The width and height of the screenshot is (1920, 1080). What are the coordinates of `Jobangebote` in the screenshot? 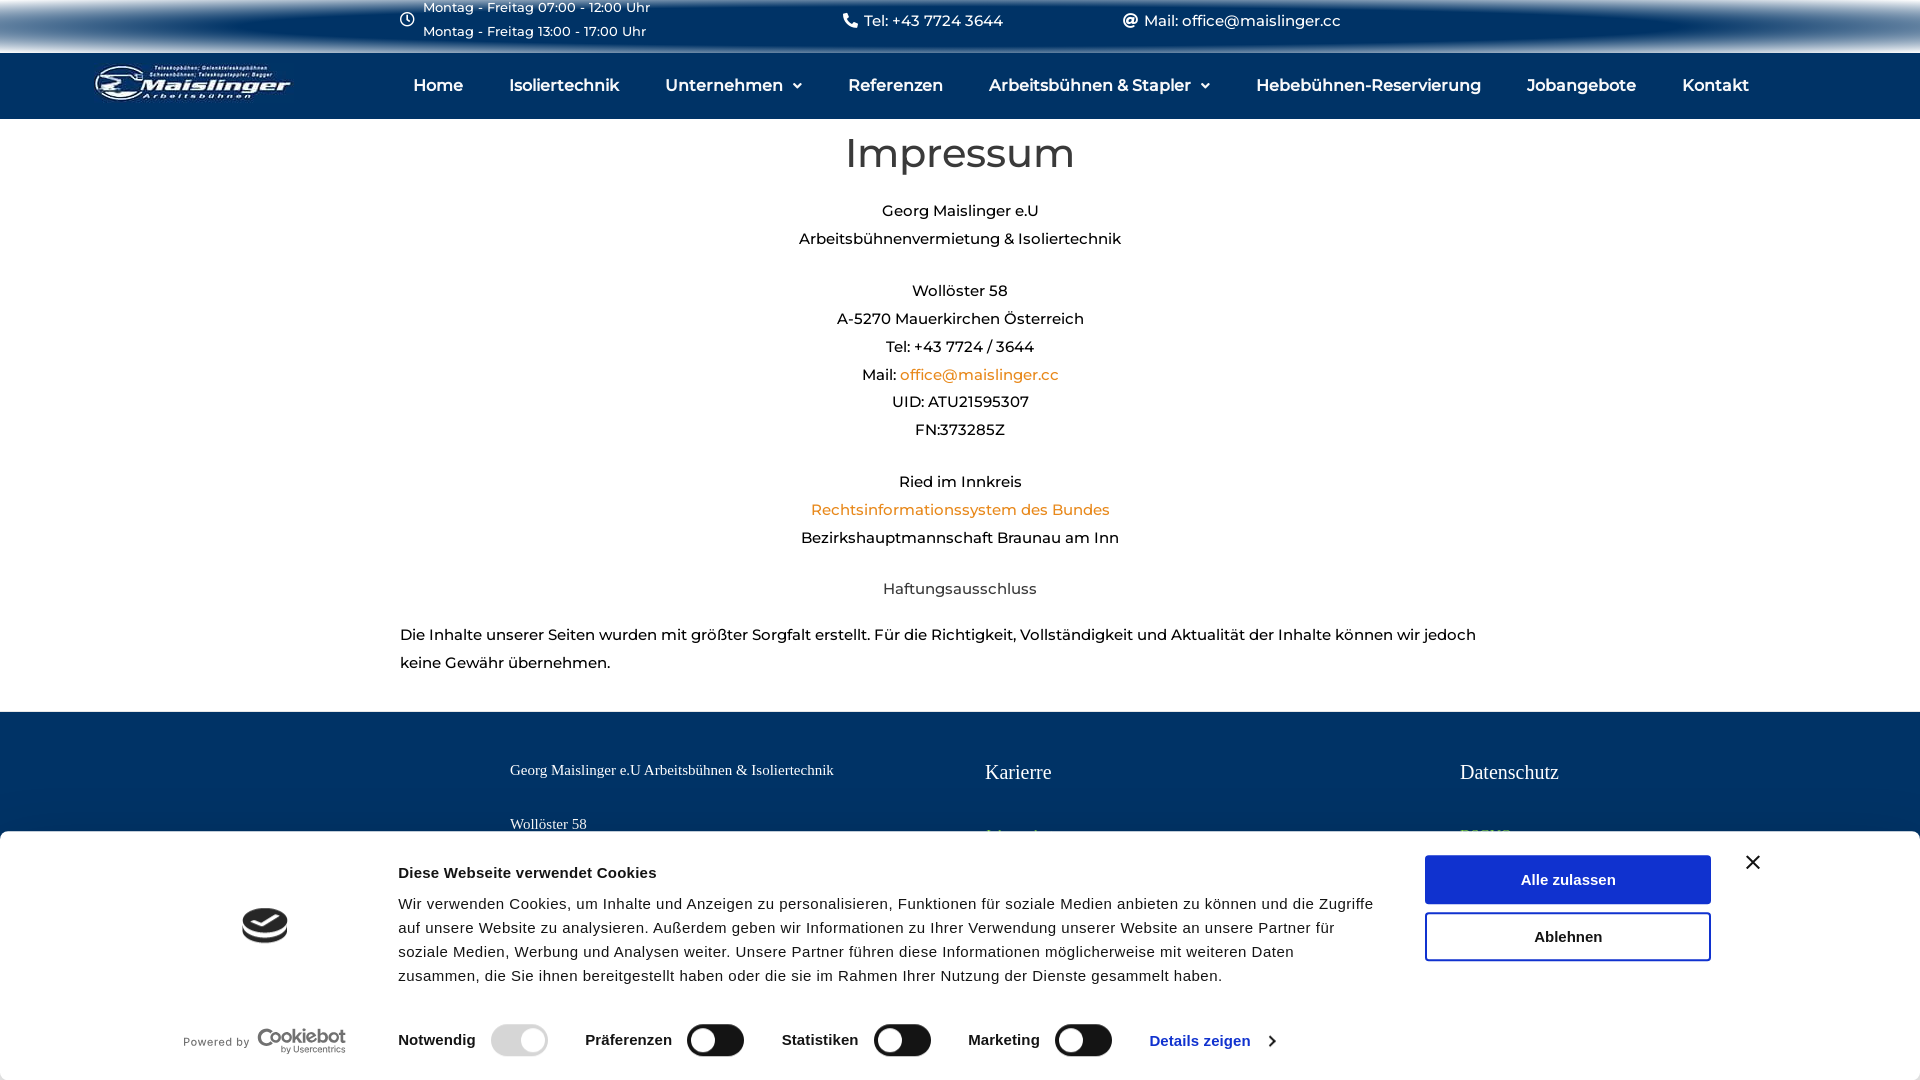 It's located at (1022, 835).